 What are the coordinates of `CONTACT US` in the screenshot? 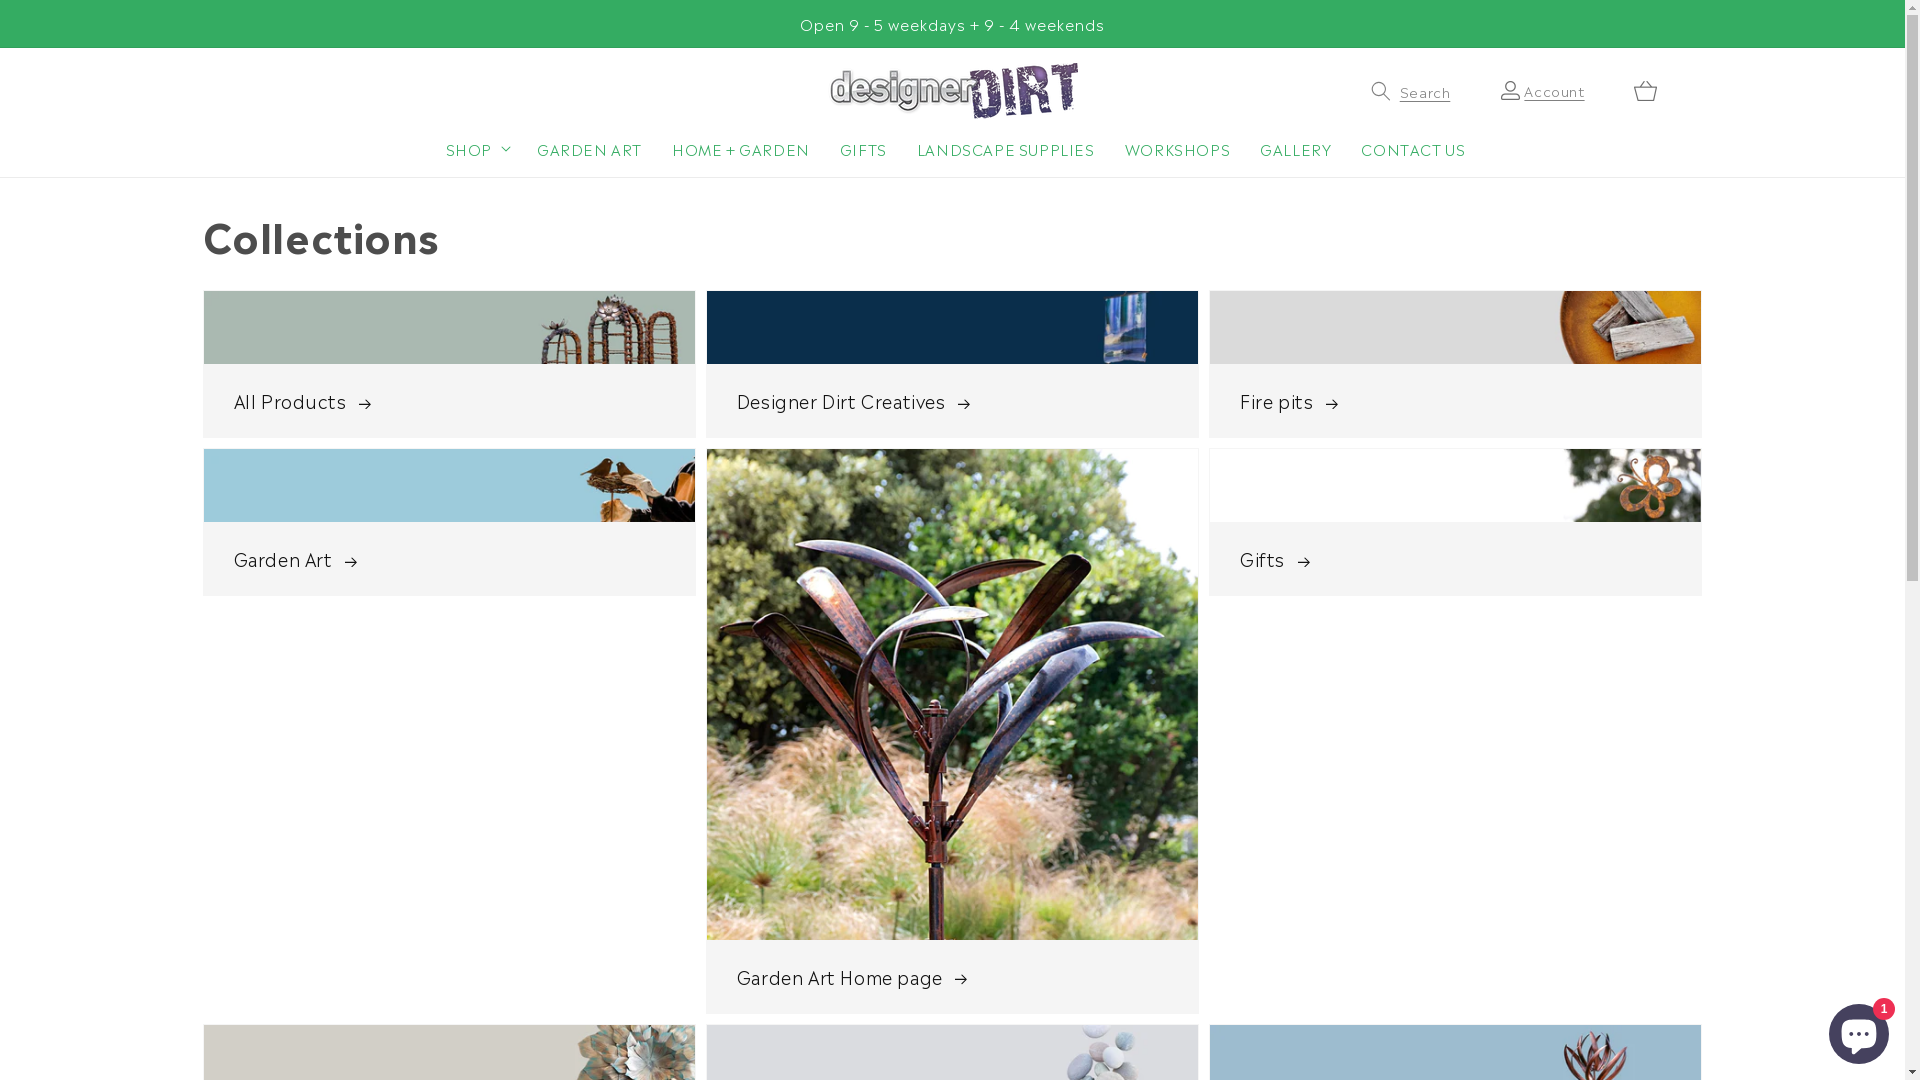 It's located at (1410, 148).